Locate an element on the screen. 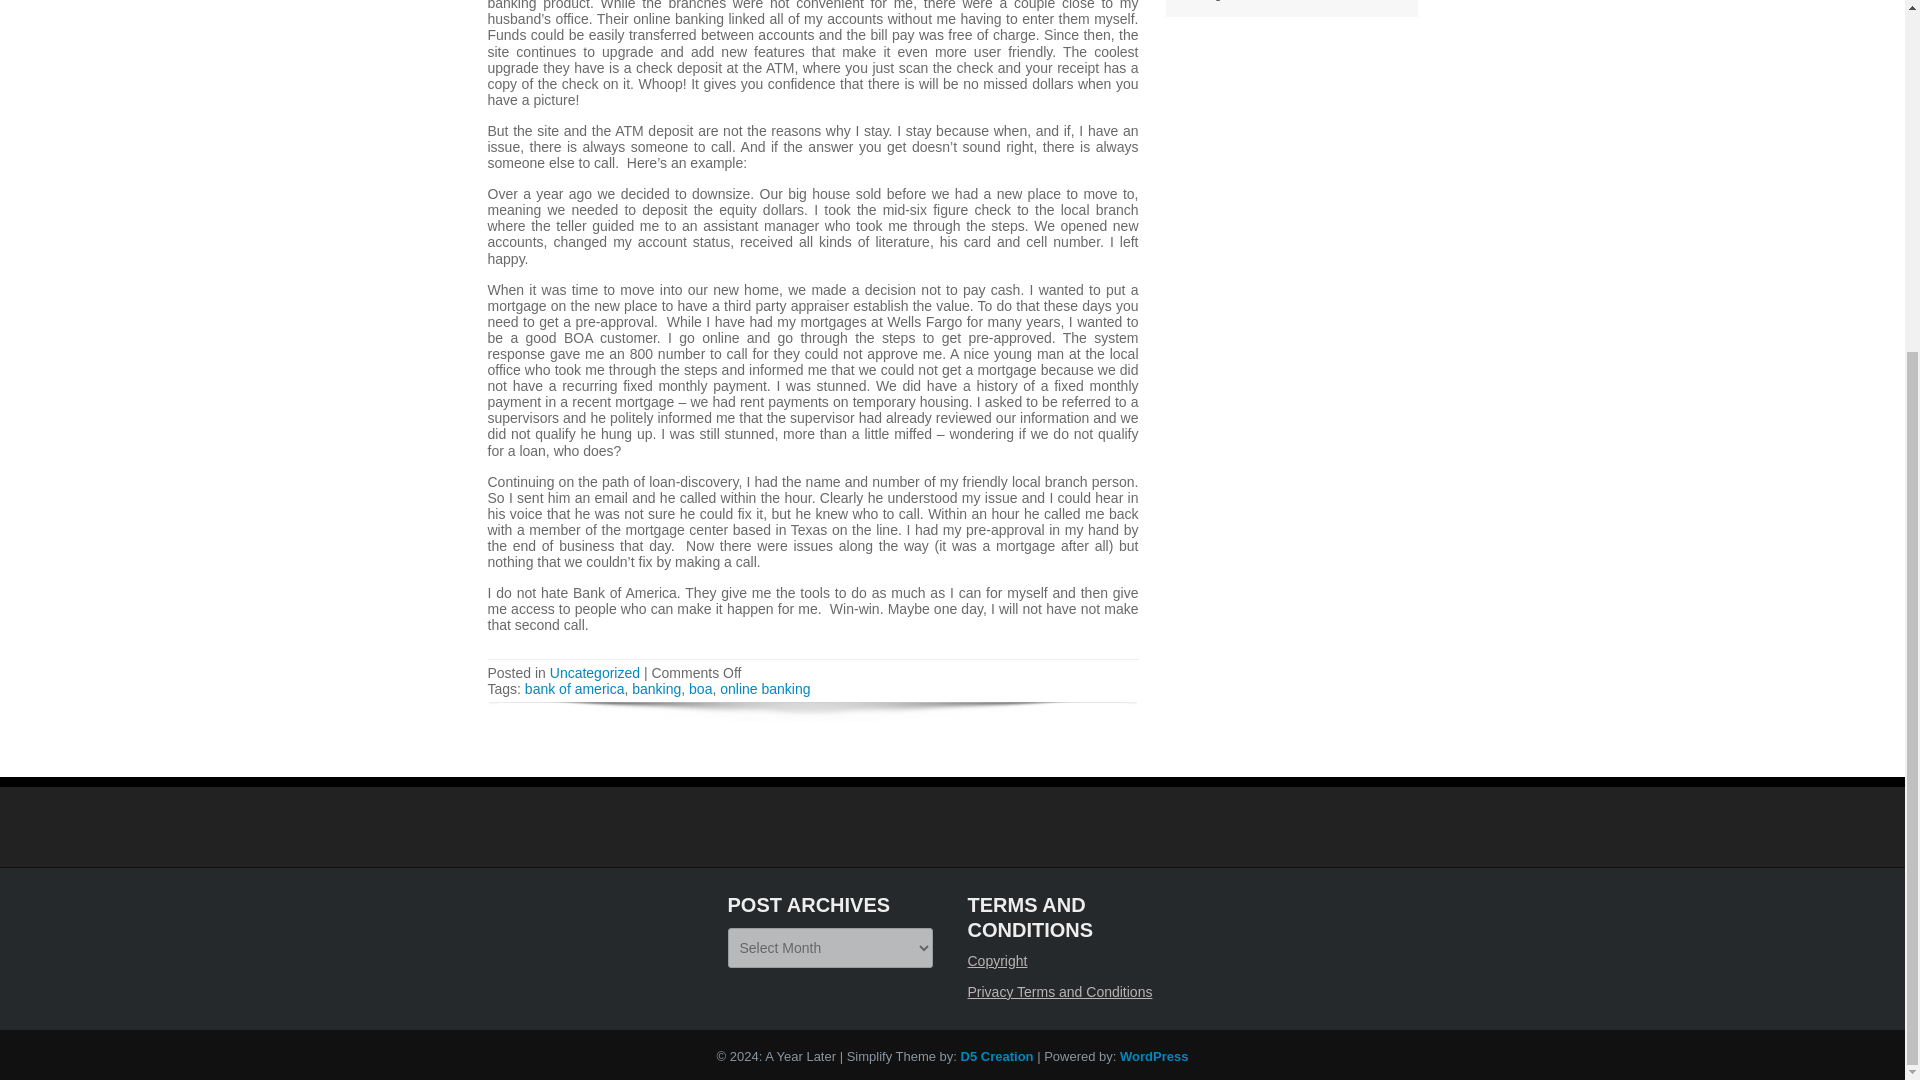 Image resolution: width=1920 pixels, height=1080 pixels. Privacy Terms and Conditions is located at coordinates (1060, 992).